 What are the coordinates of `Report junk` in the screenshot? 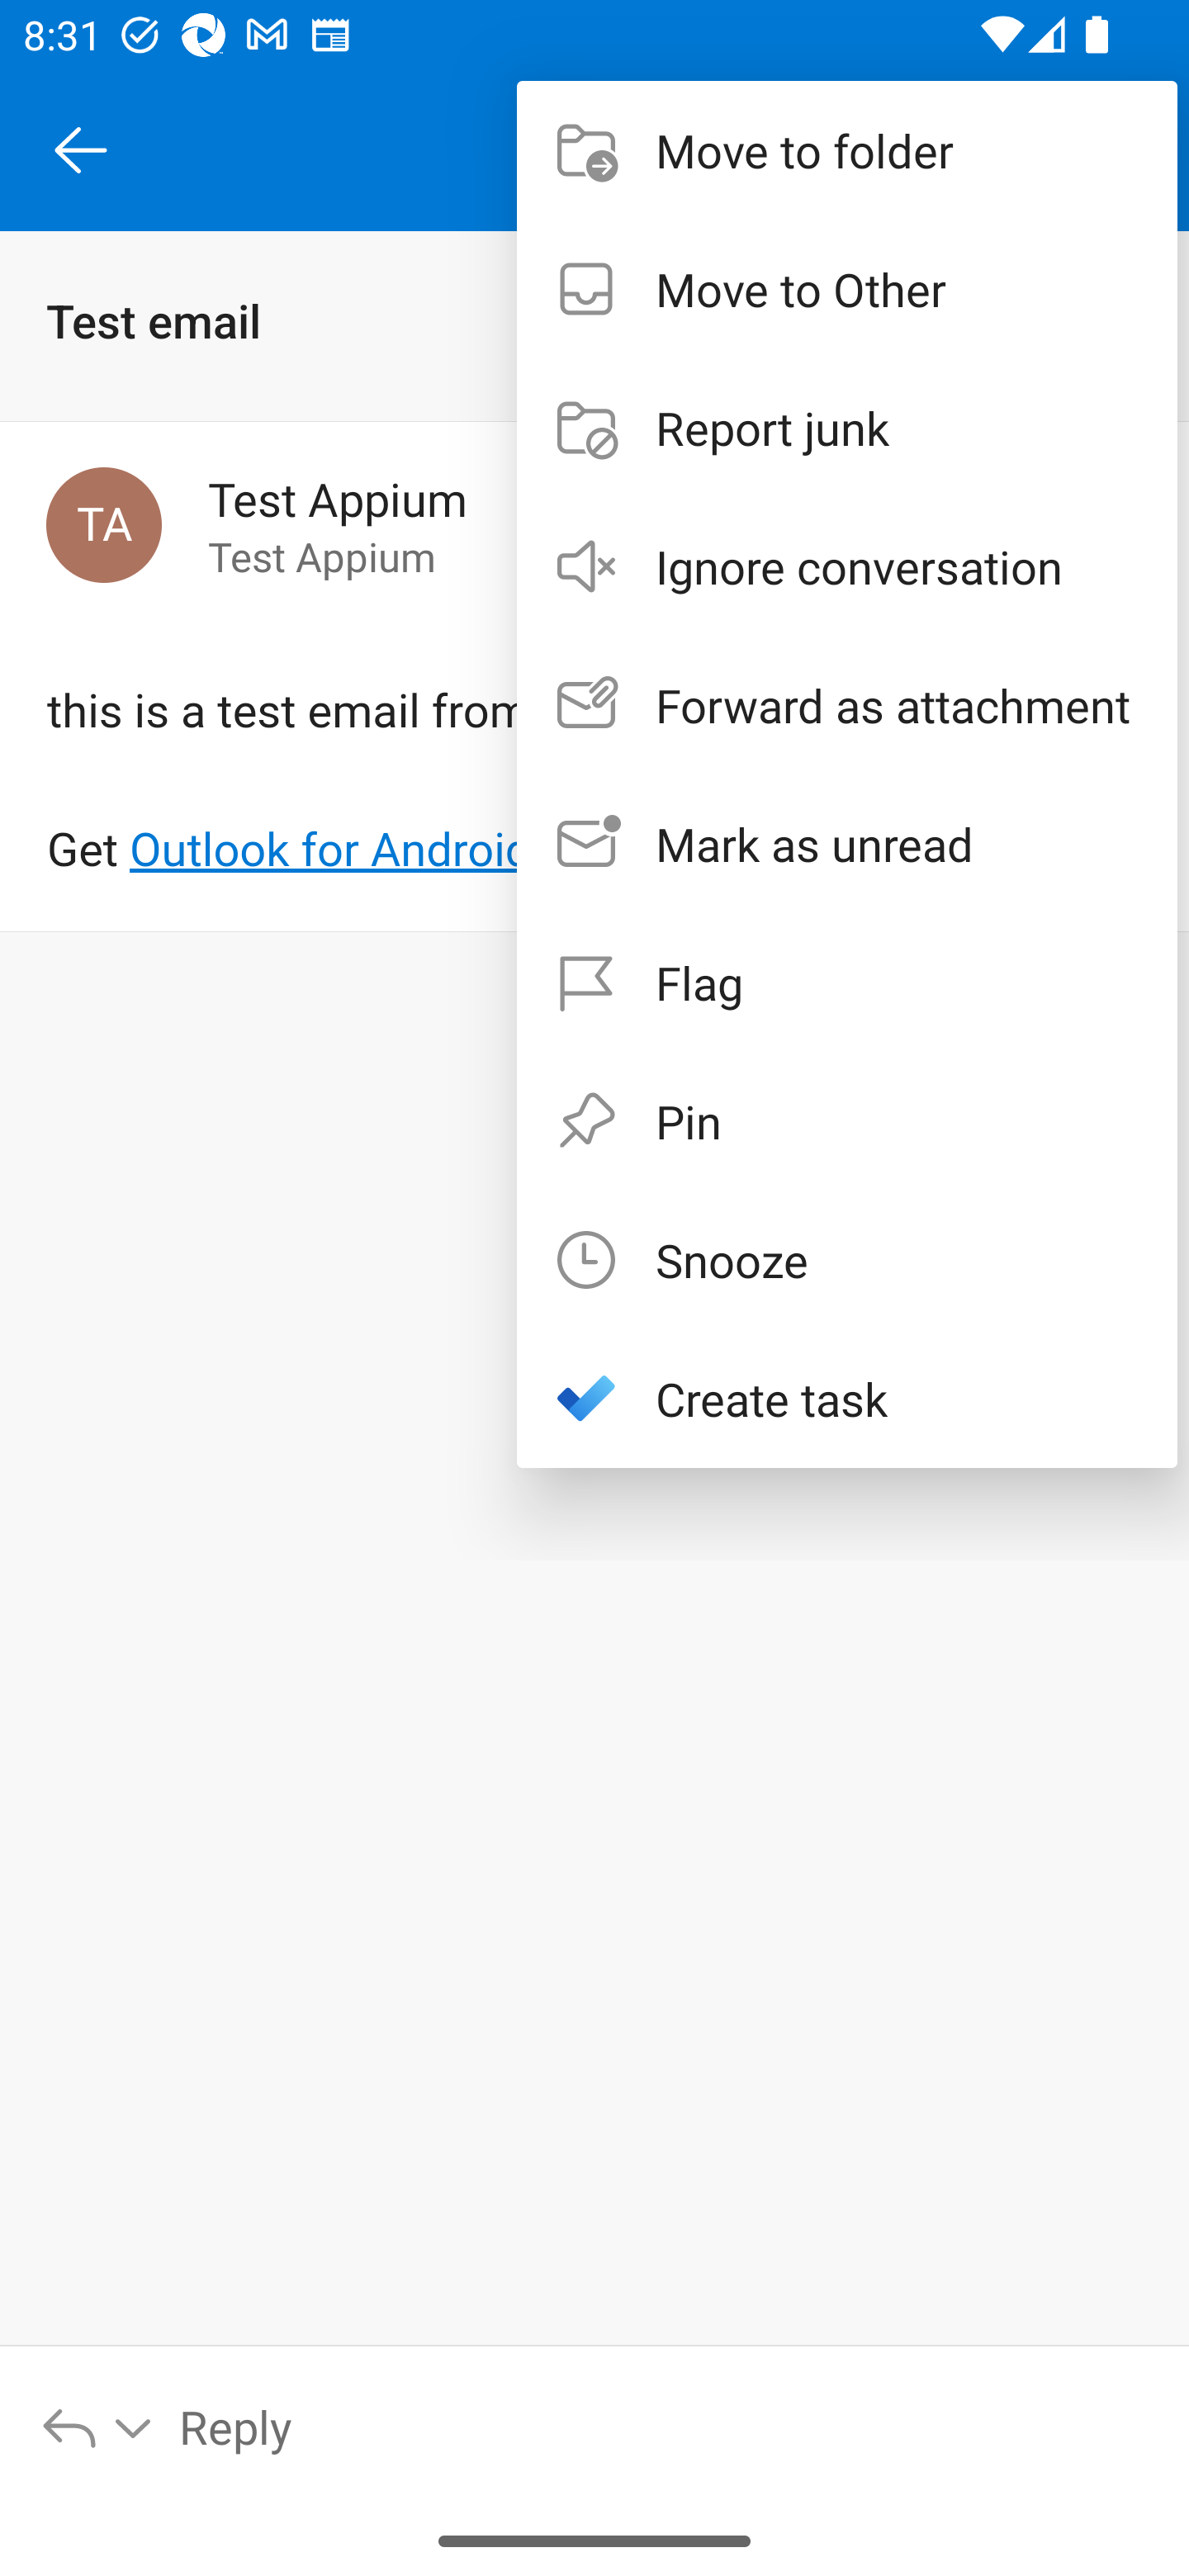 It's located at (847, 428).